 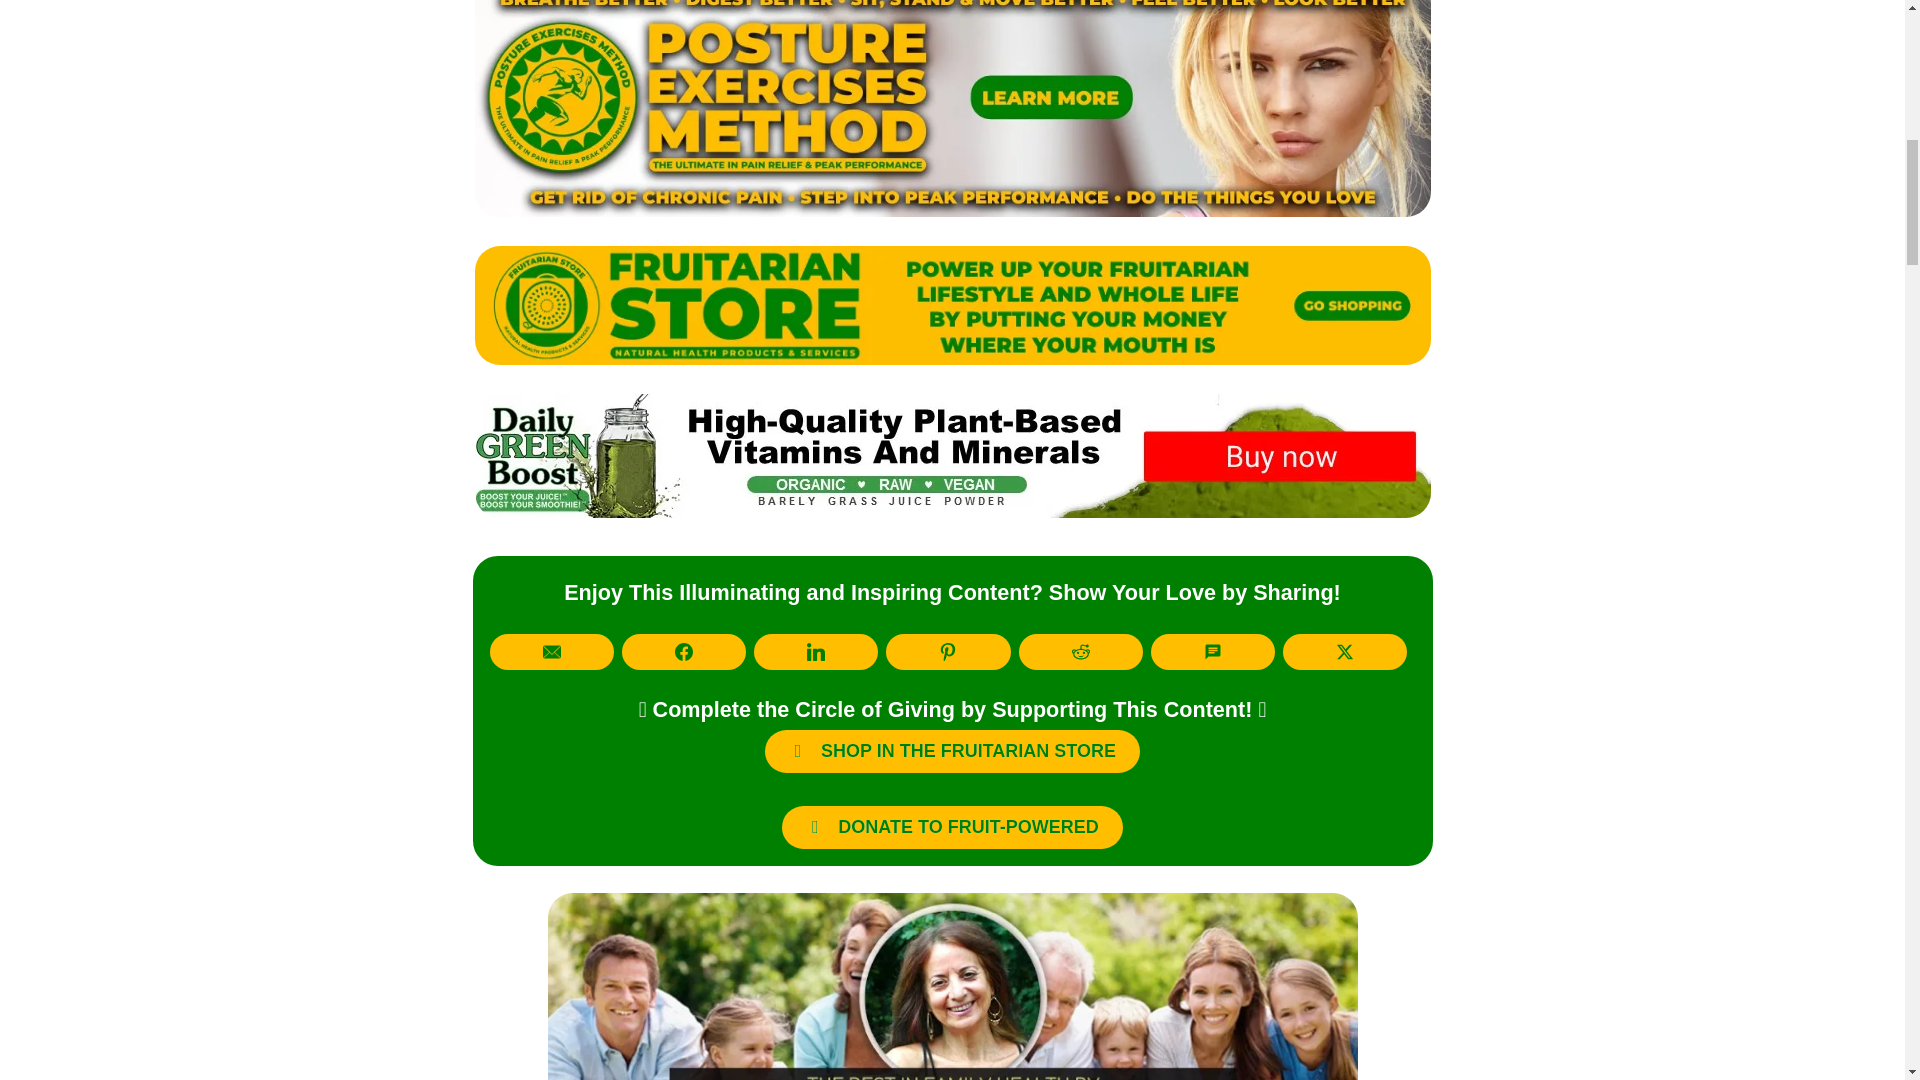 What do you see at coordinates (1212, 651) in the screenshot?
I see `Share on SMS` at bounding box center [1212, 651].